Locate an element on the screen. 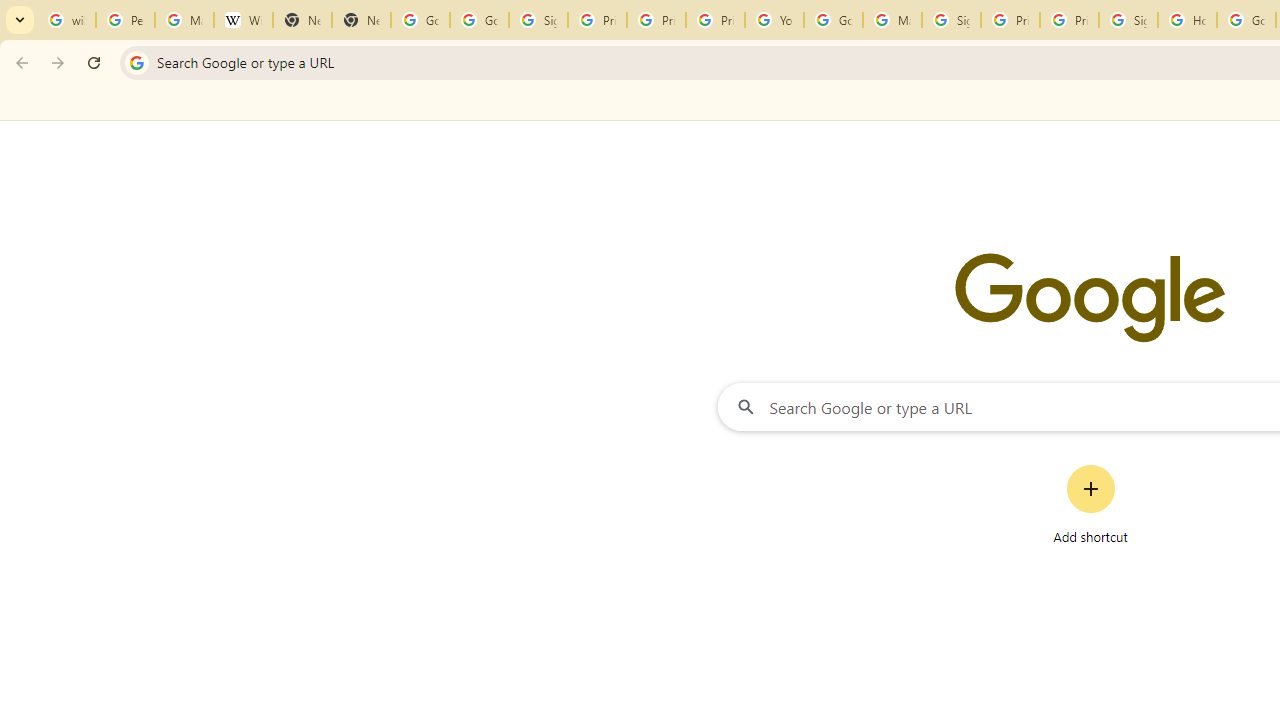 The height and width of the screenshot is (720, 1280). Google Account Help is located at coordinates (832, 20).